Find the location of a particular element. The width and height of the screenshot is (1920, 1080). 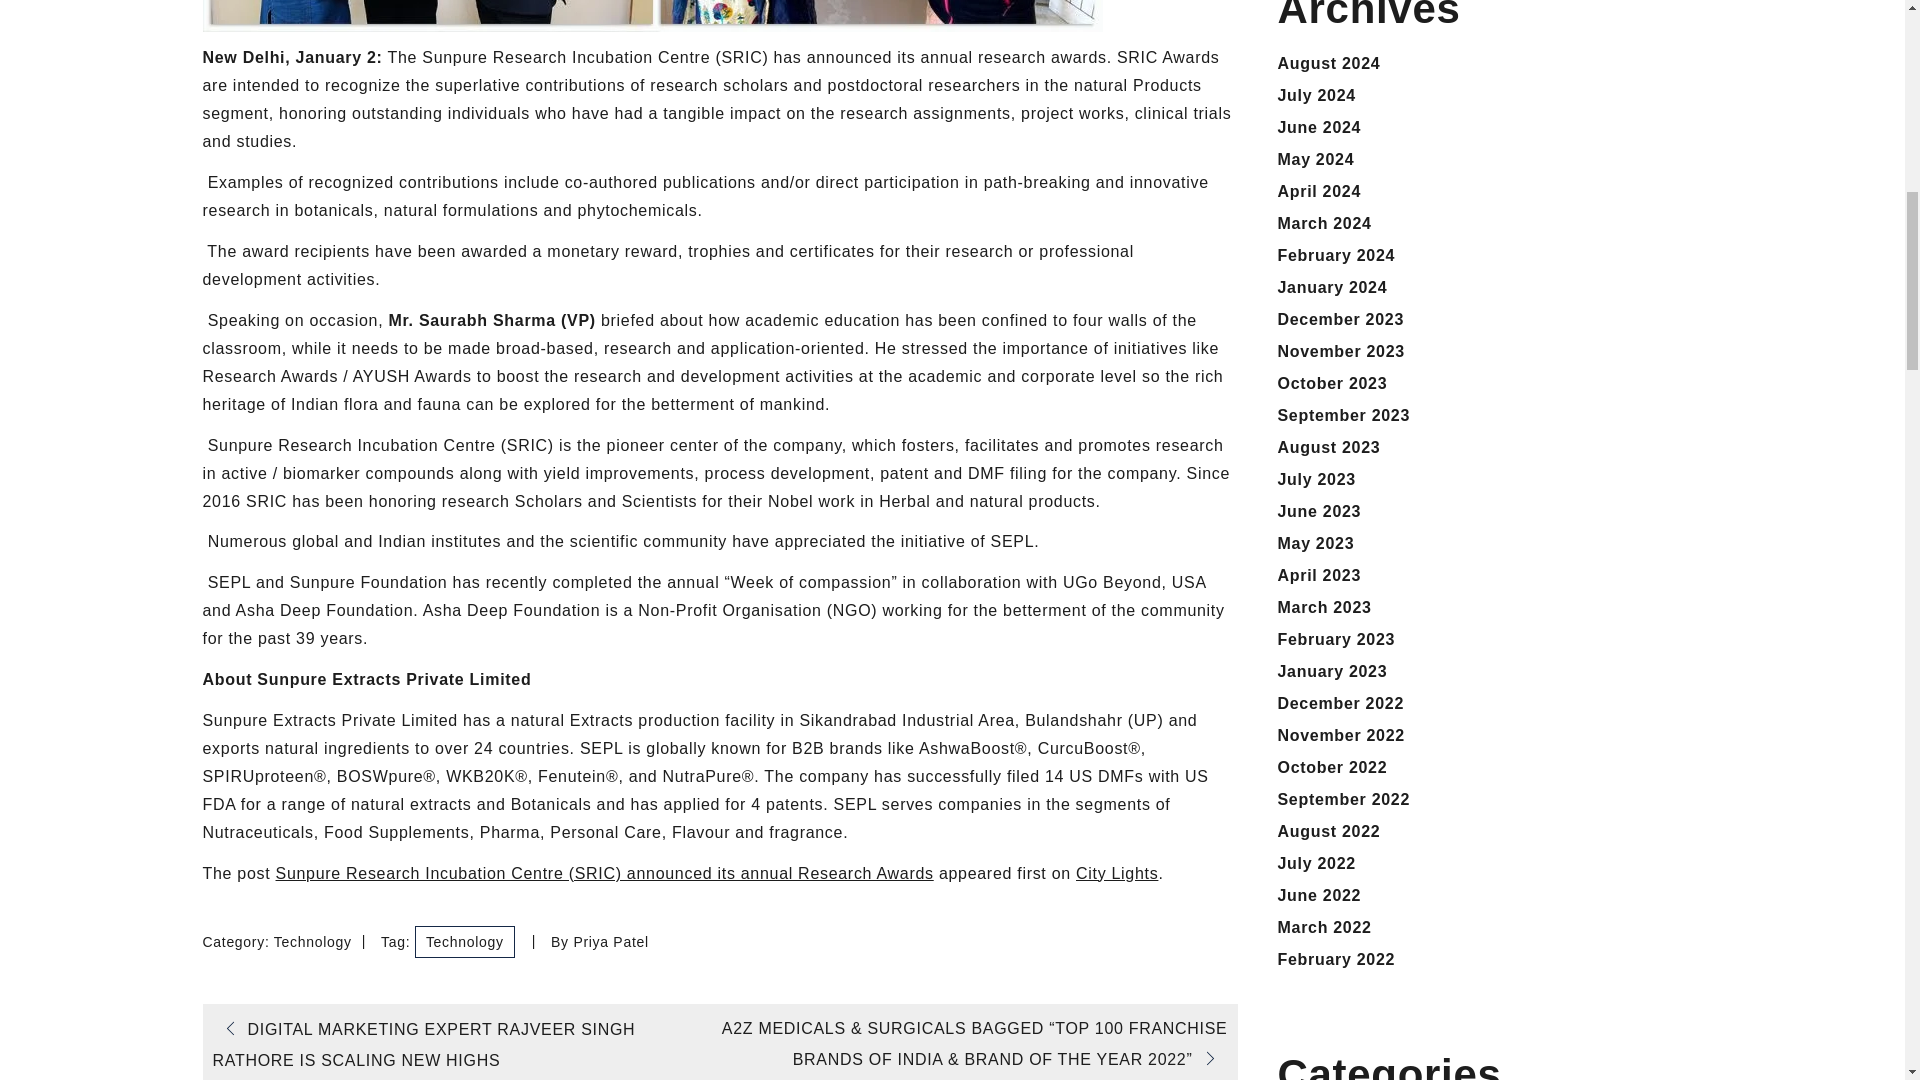

Technology is located at coordinates (312, 942).